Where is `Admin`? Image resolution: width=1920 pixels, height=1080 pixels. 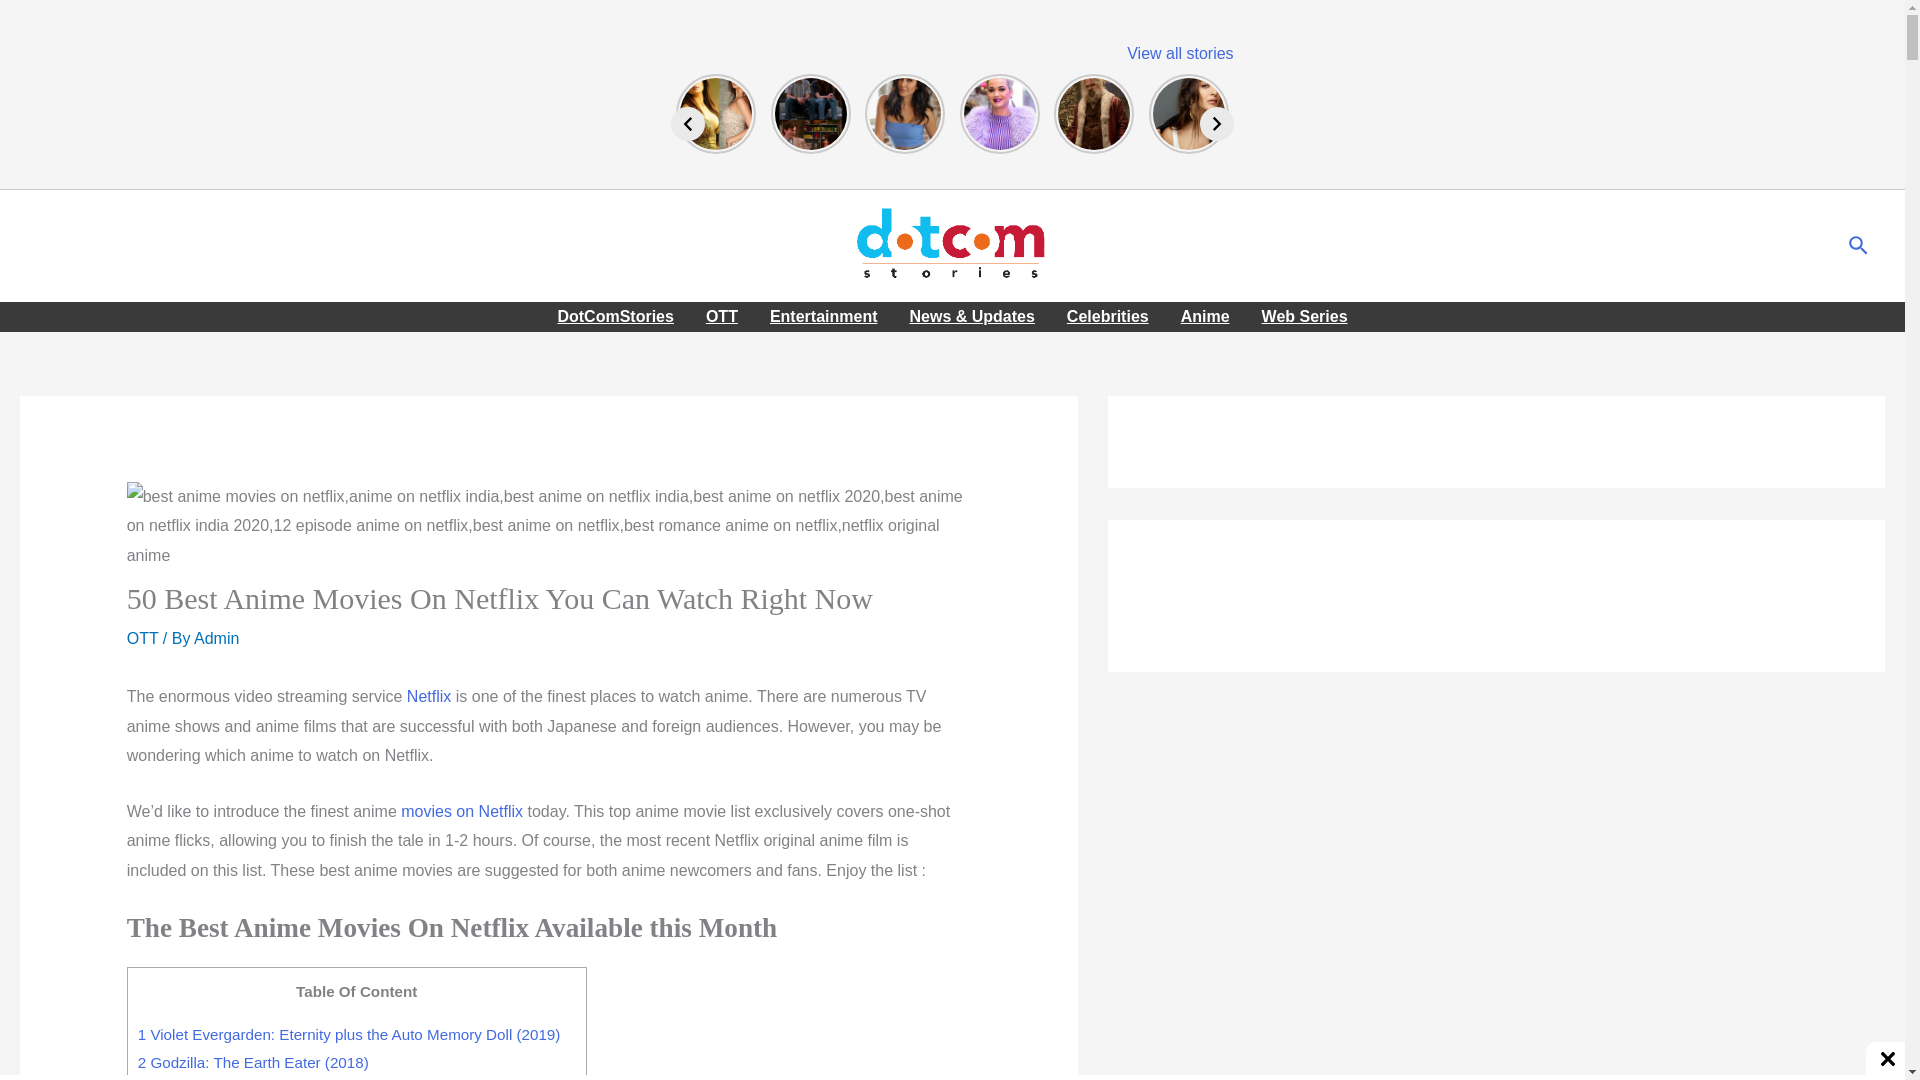
Admin is located at coordinates (216, 638).